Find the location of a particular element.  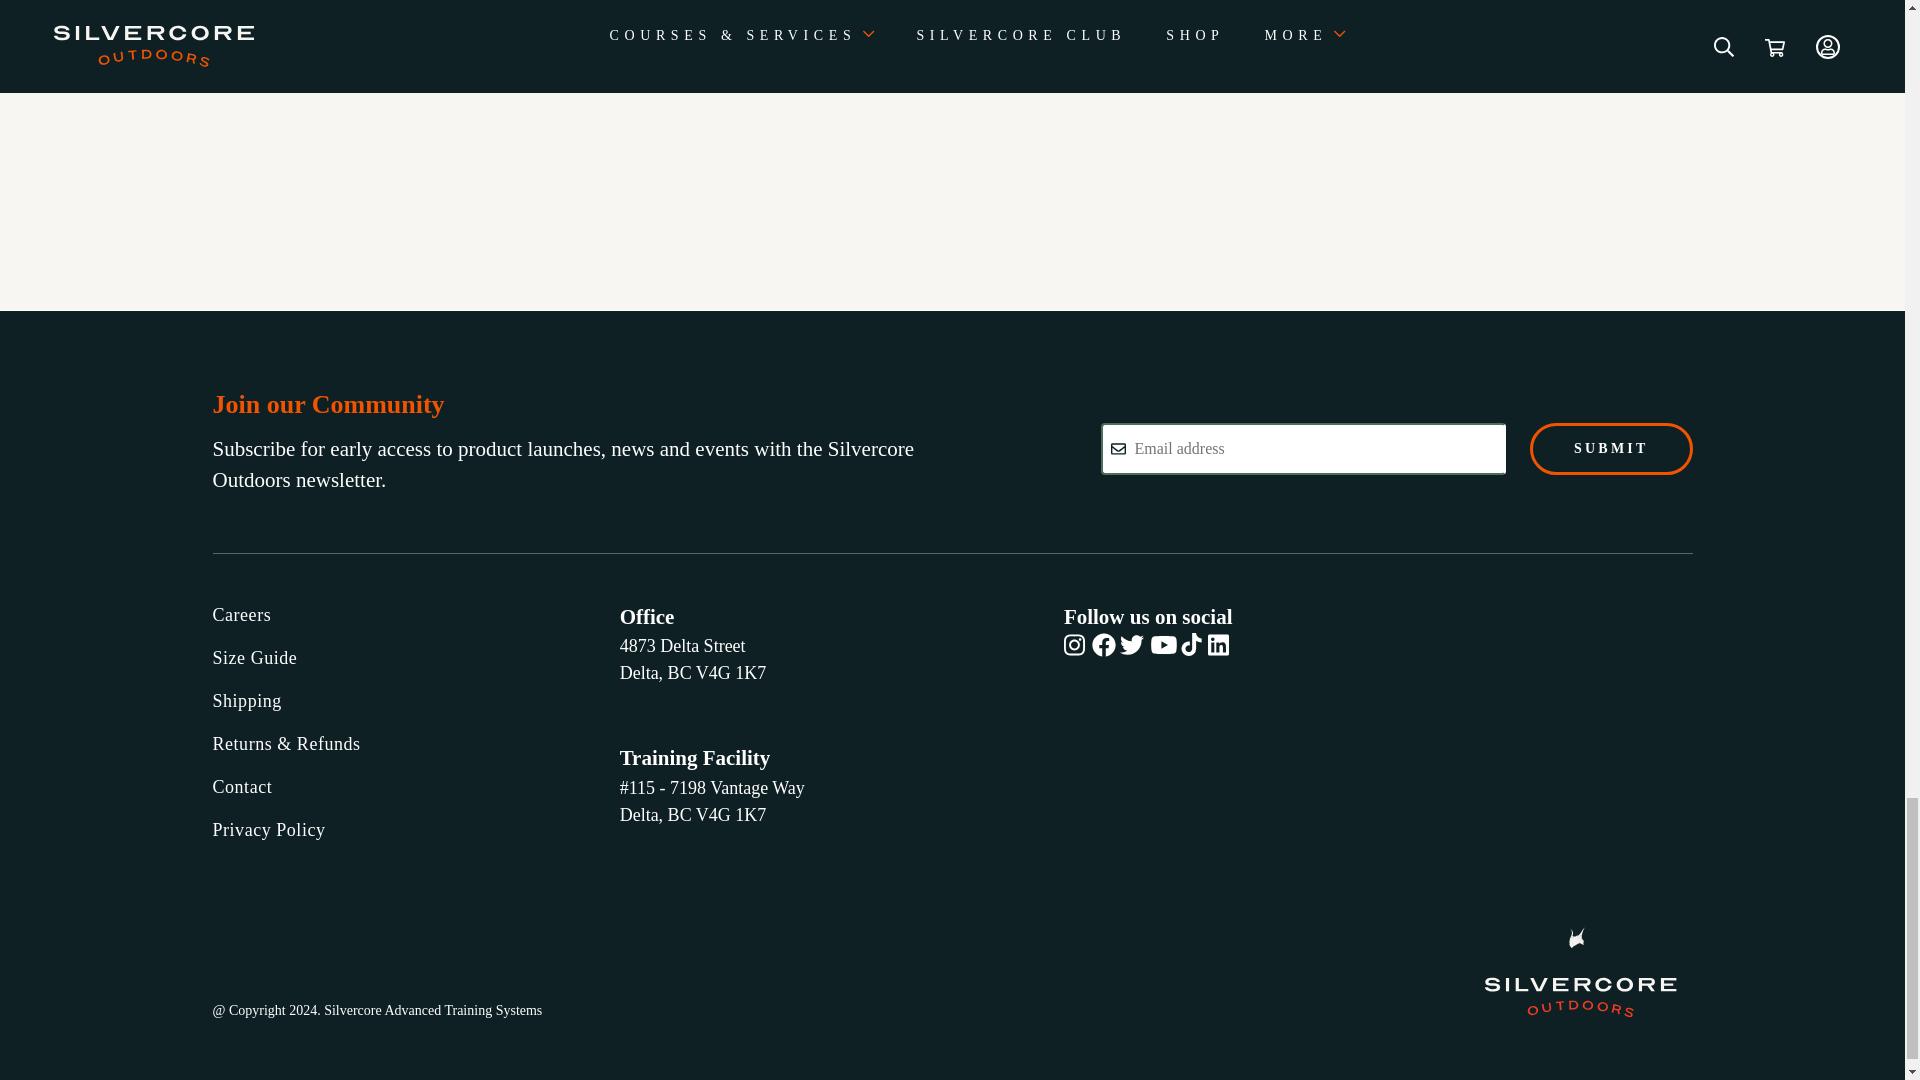

Shipping is located at coordinates (286, 700).